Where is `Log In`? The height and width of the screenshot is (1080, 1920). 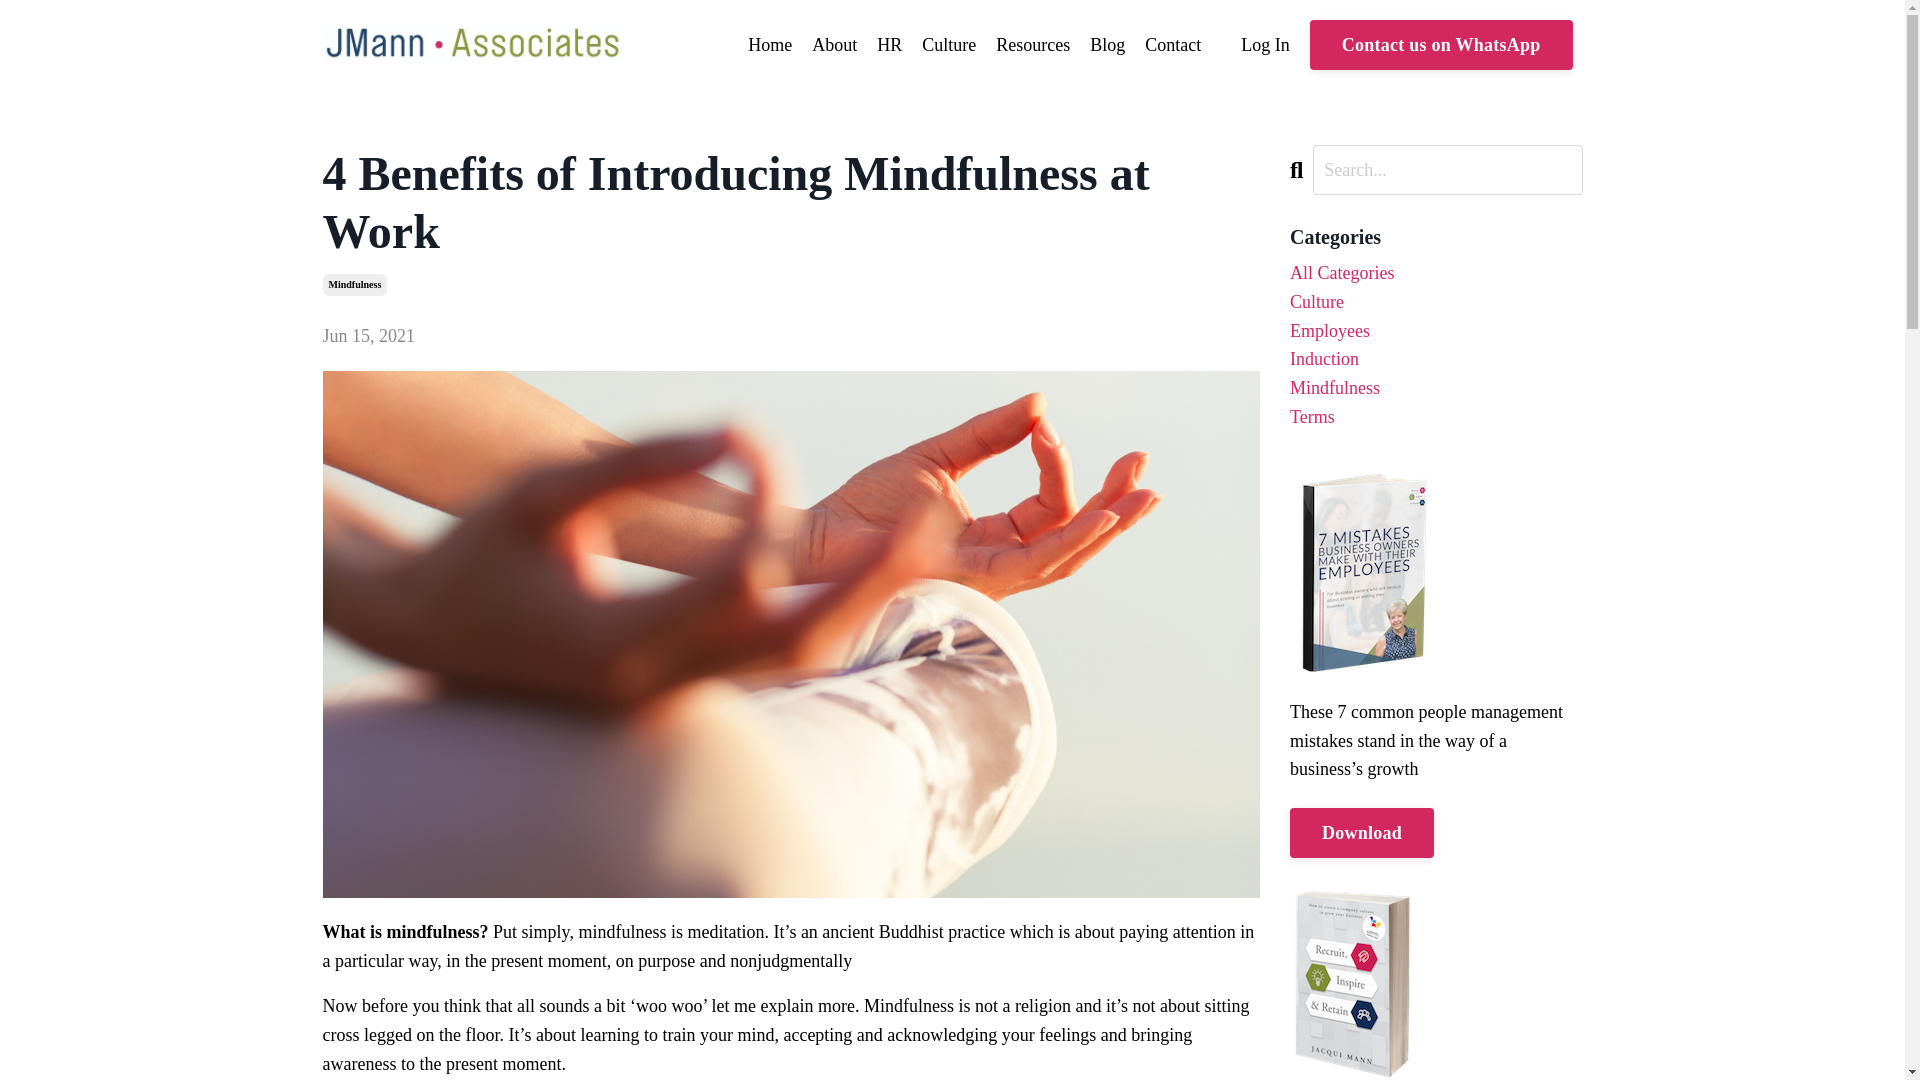 Log In is located at coordinates (1265, 44).